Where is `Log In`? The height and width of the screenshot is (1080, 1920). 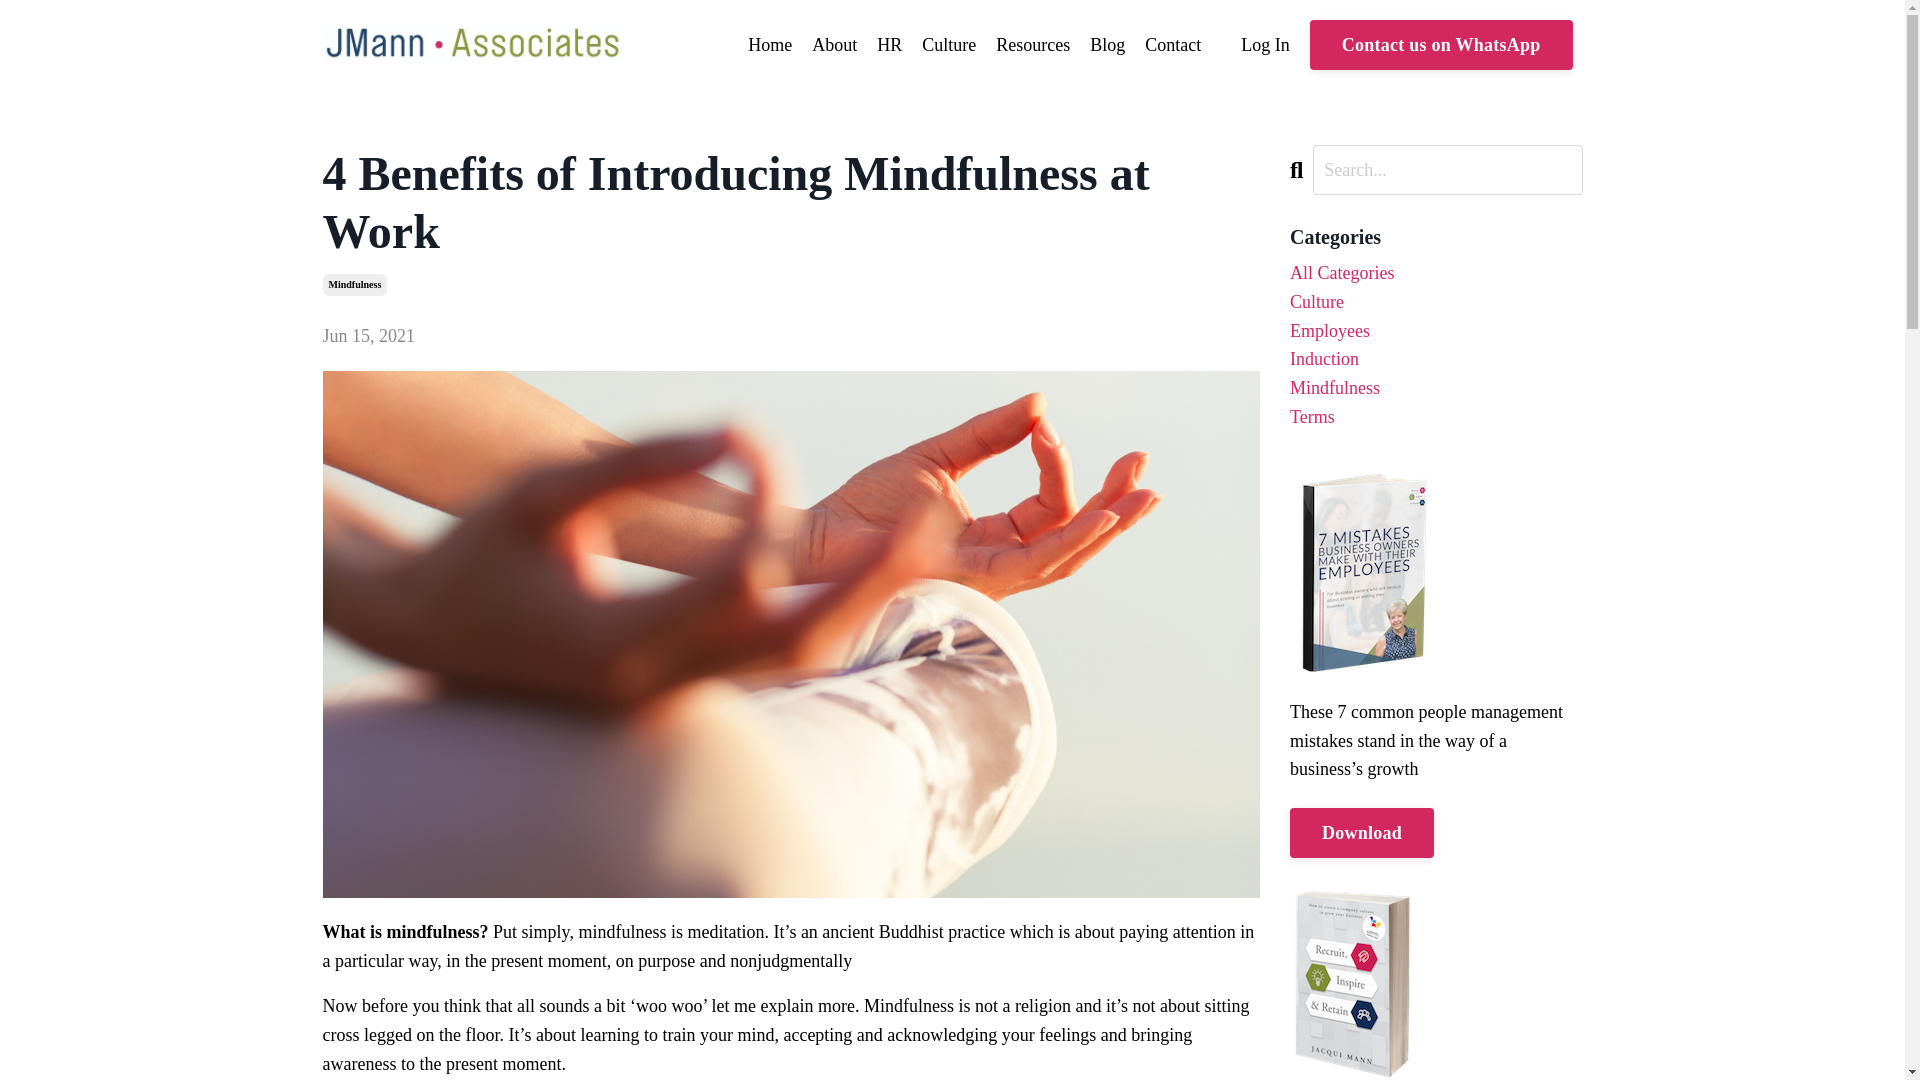 Log In is located at coordinates (1265, 44).